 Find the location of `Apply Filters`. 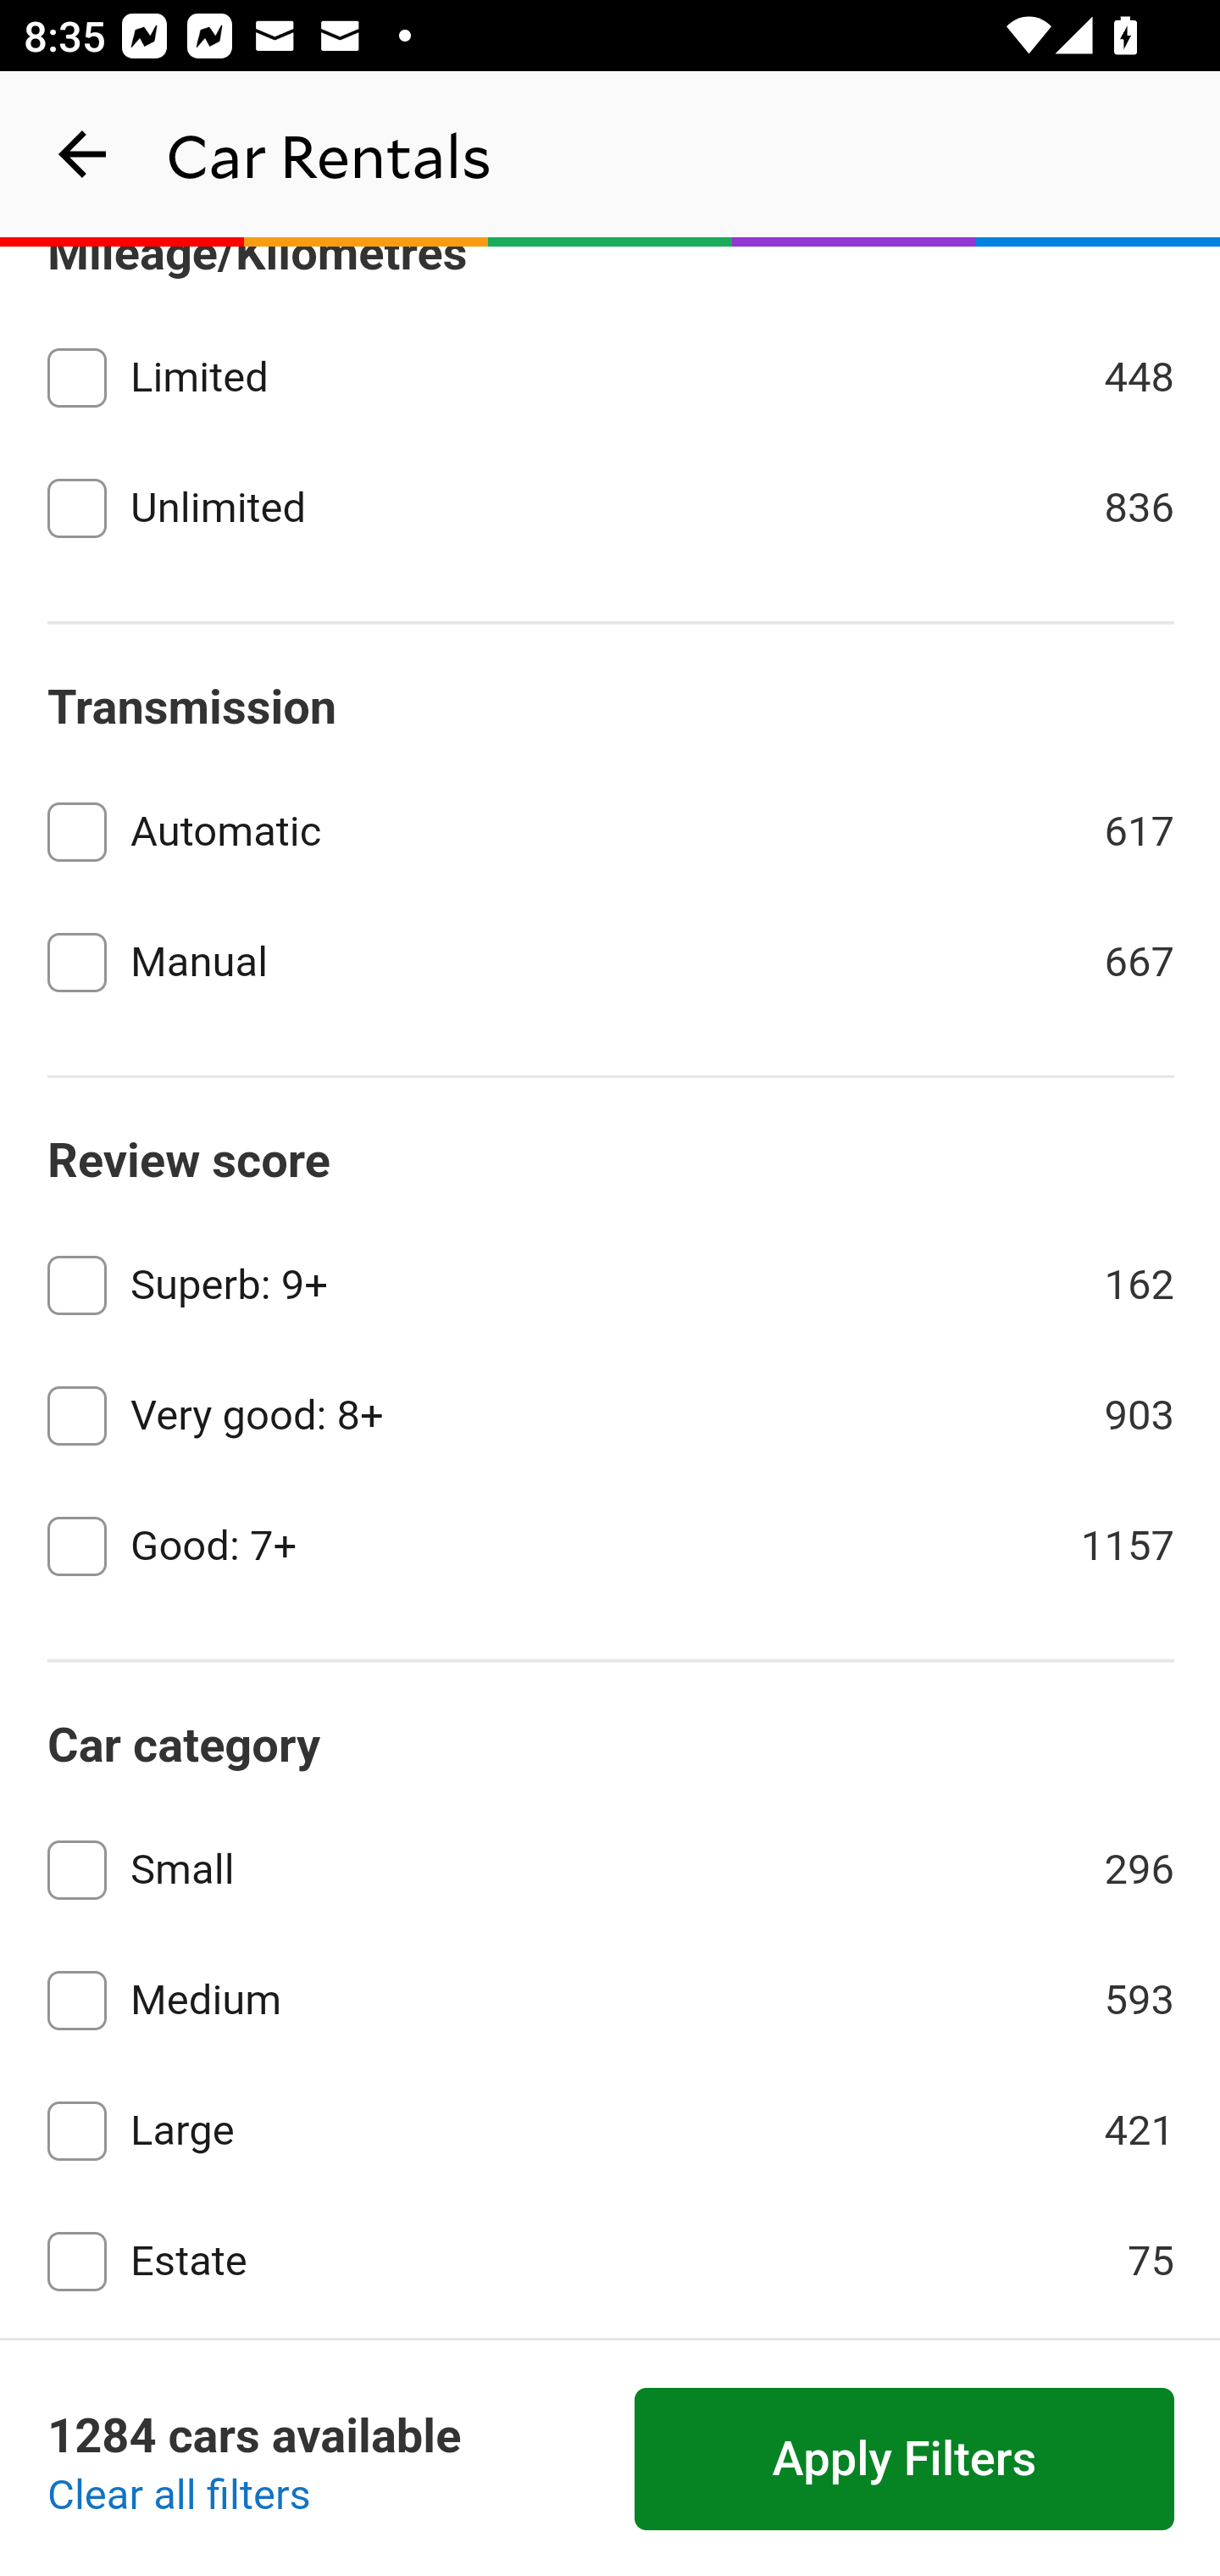

Apply Filters is located at coordinates (905, 2460).